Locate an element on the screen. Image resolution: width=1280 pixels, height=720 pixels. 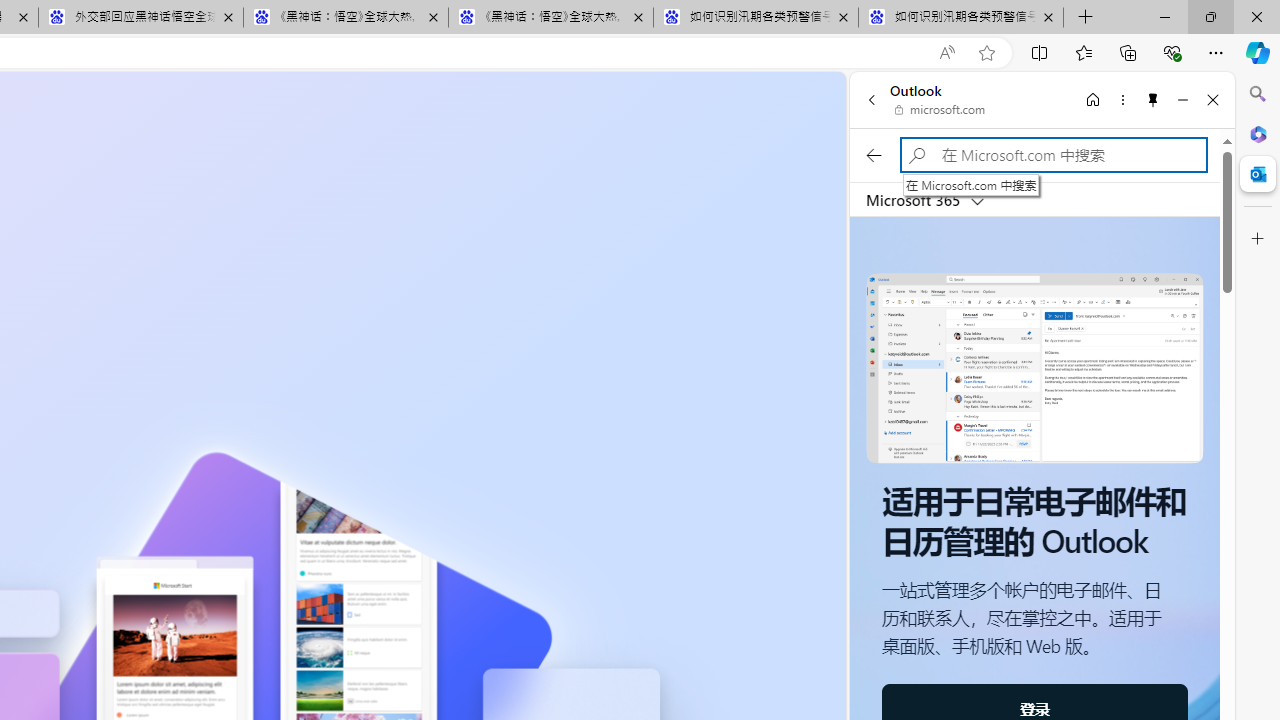
Restore is located at coordinates (1210, 16).